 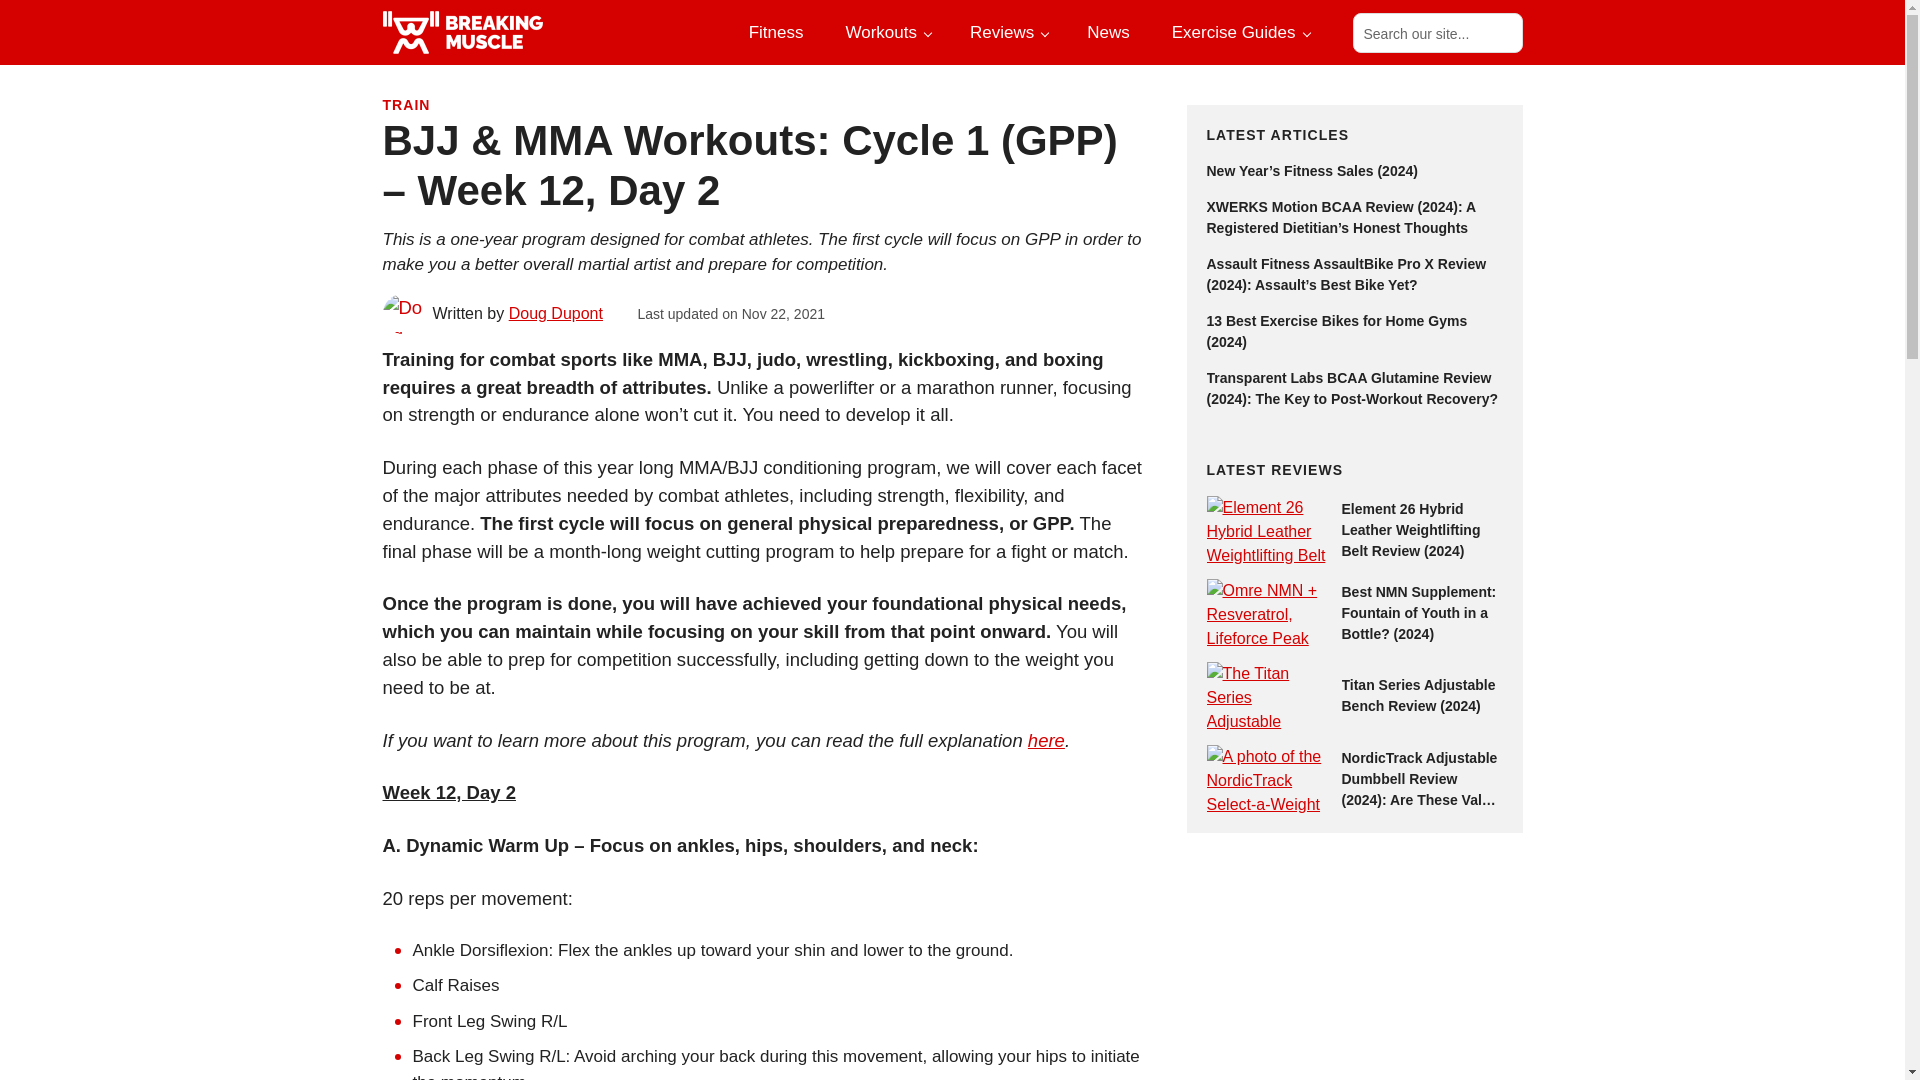 What do you see at coordinates (776, 32) in the screenshot?
I see `Fitness` at bounding box center [776, 32].